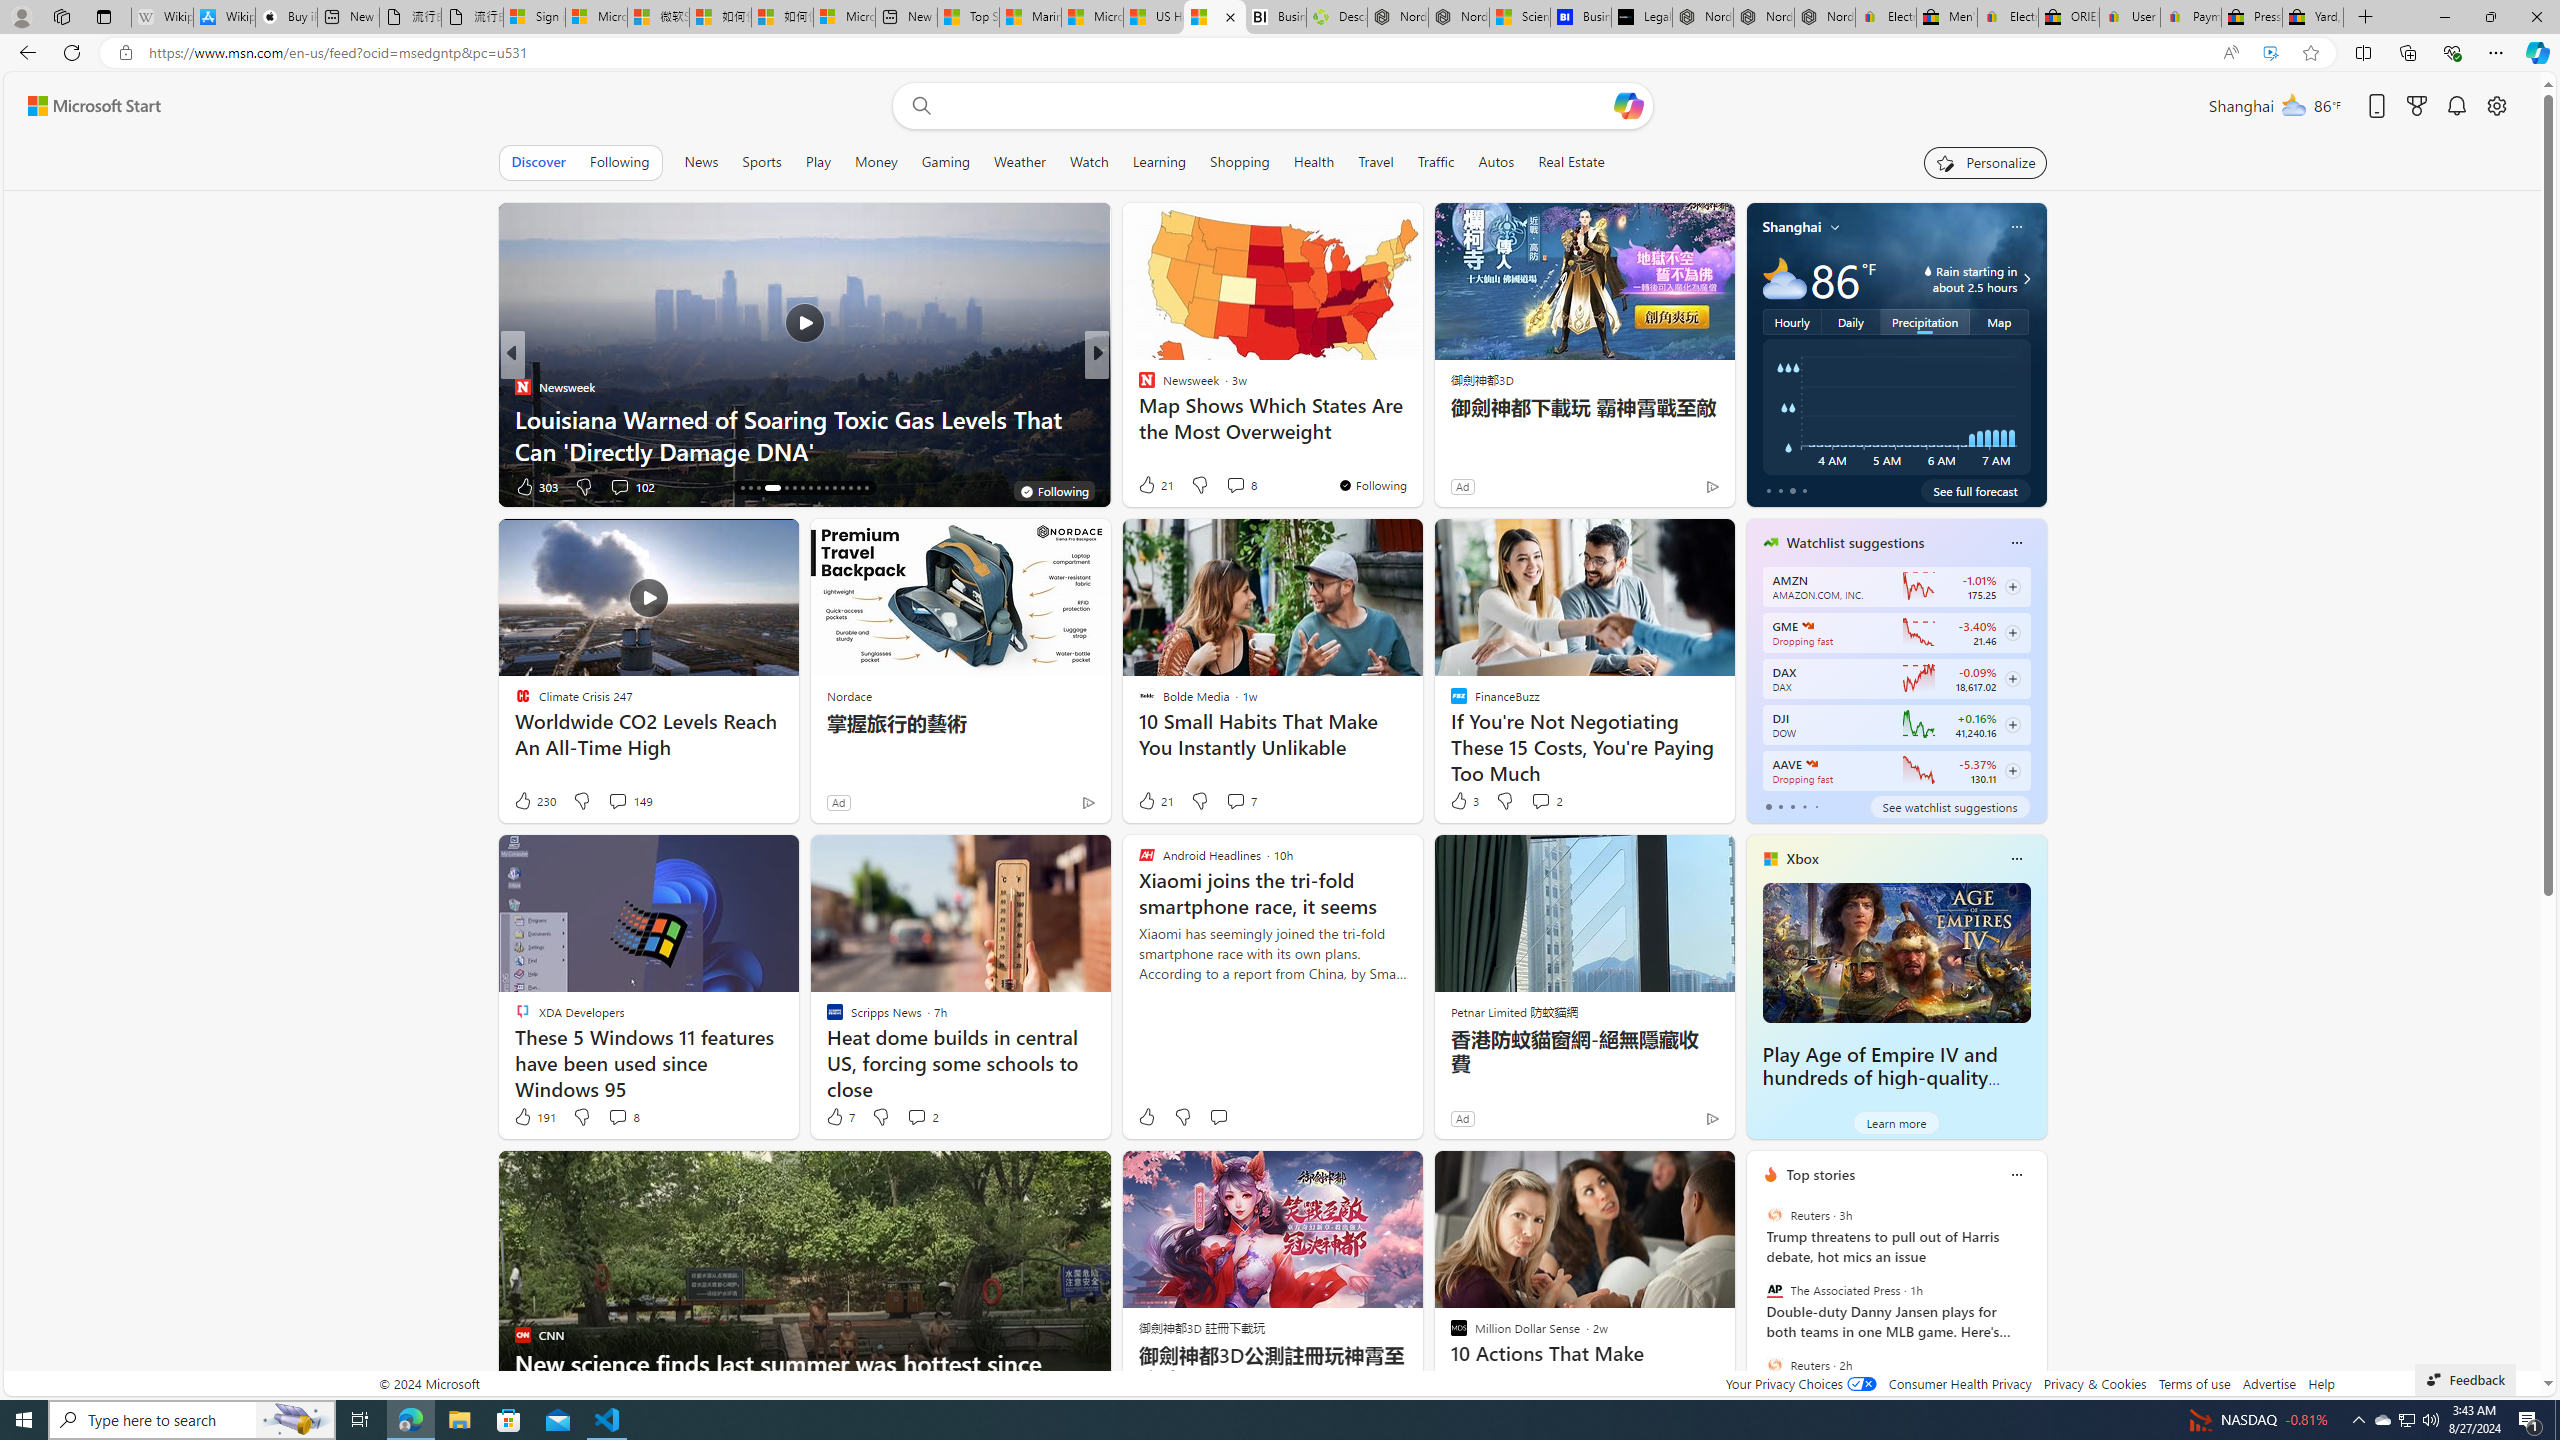  Describe the element at coordinates (1372, 485) in the screenshot. I see `You're following Newsweek` at that location.